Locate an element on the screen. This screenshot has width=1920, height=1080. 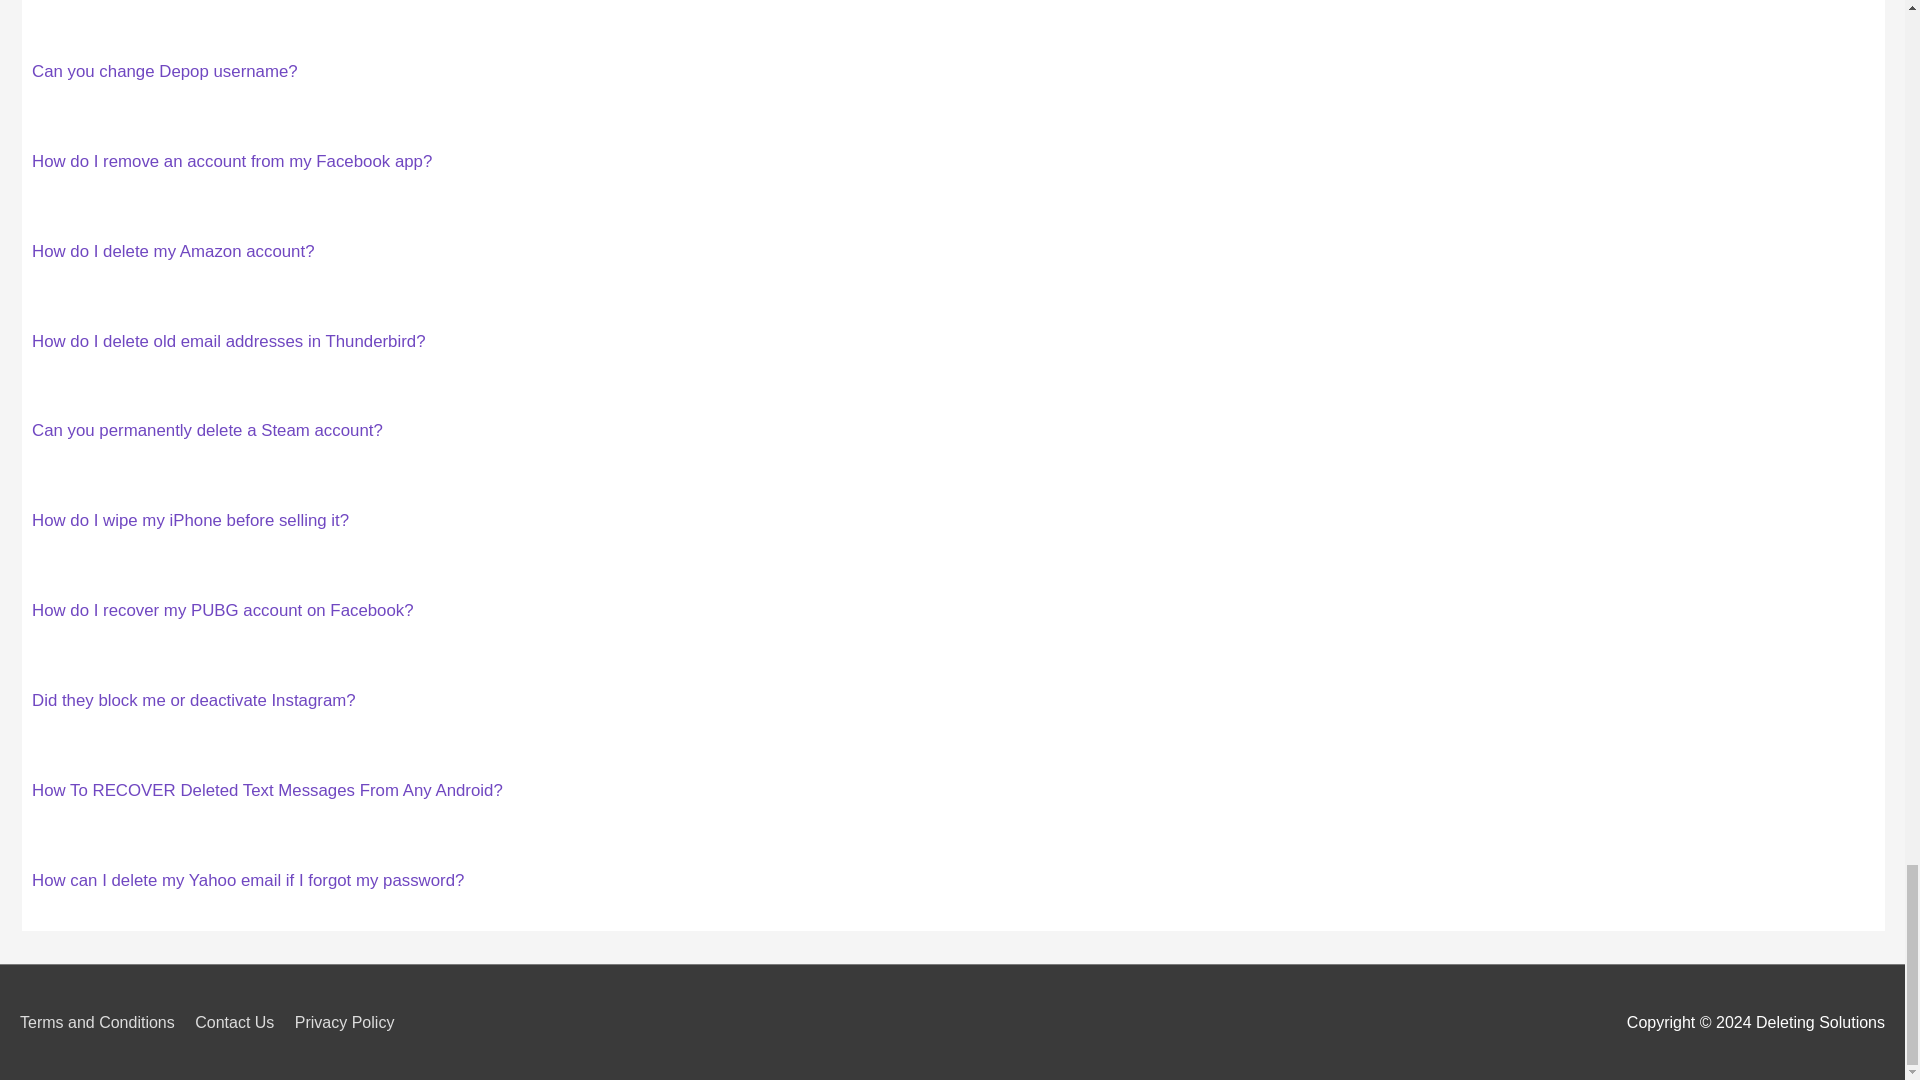
Privacy Policy is located at coordinates (352, 1022).